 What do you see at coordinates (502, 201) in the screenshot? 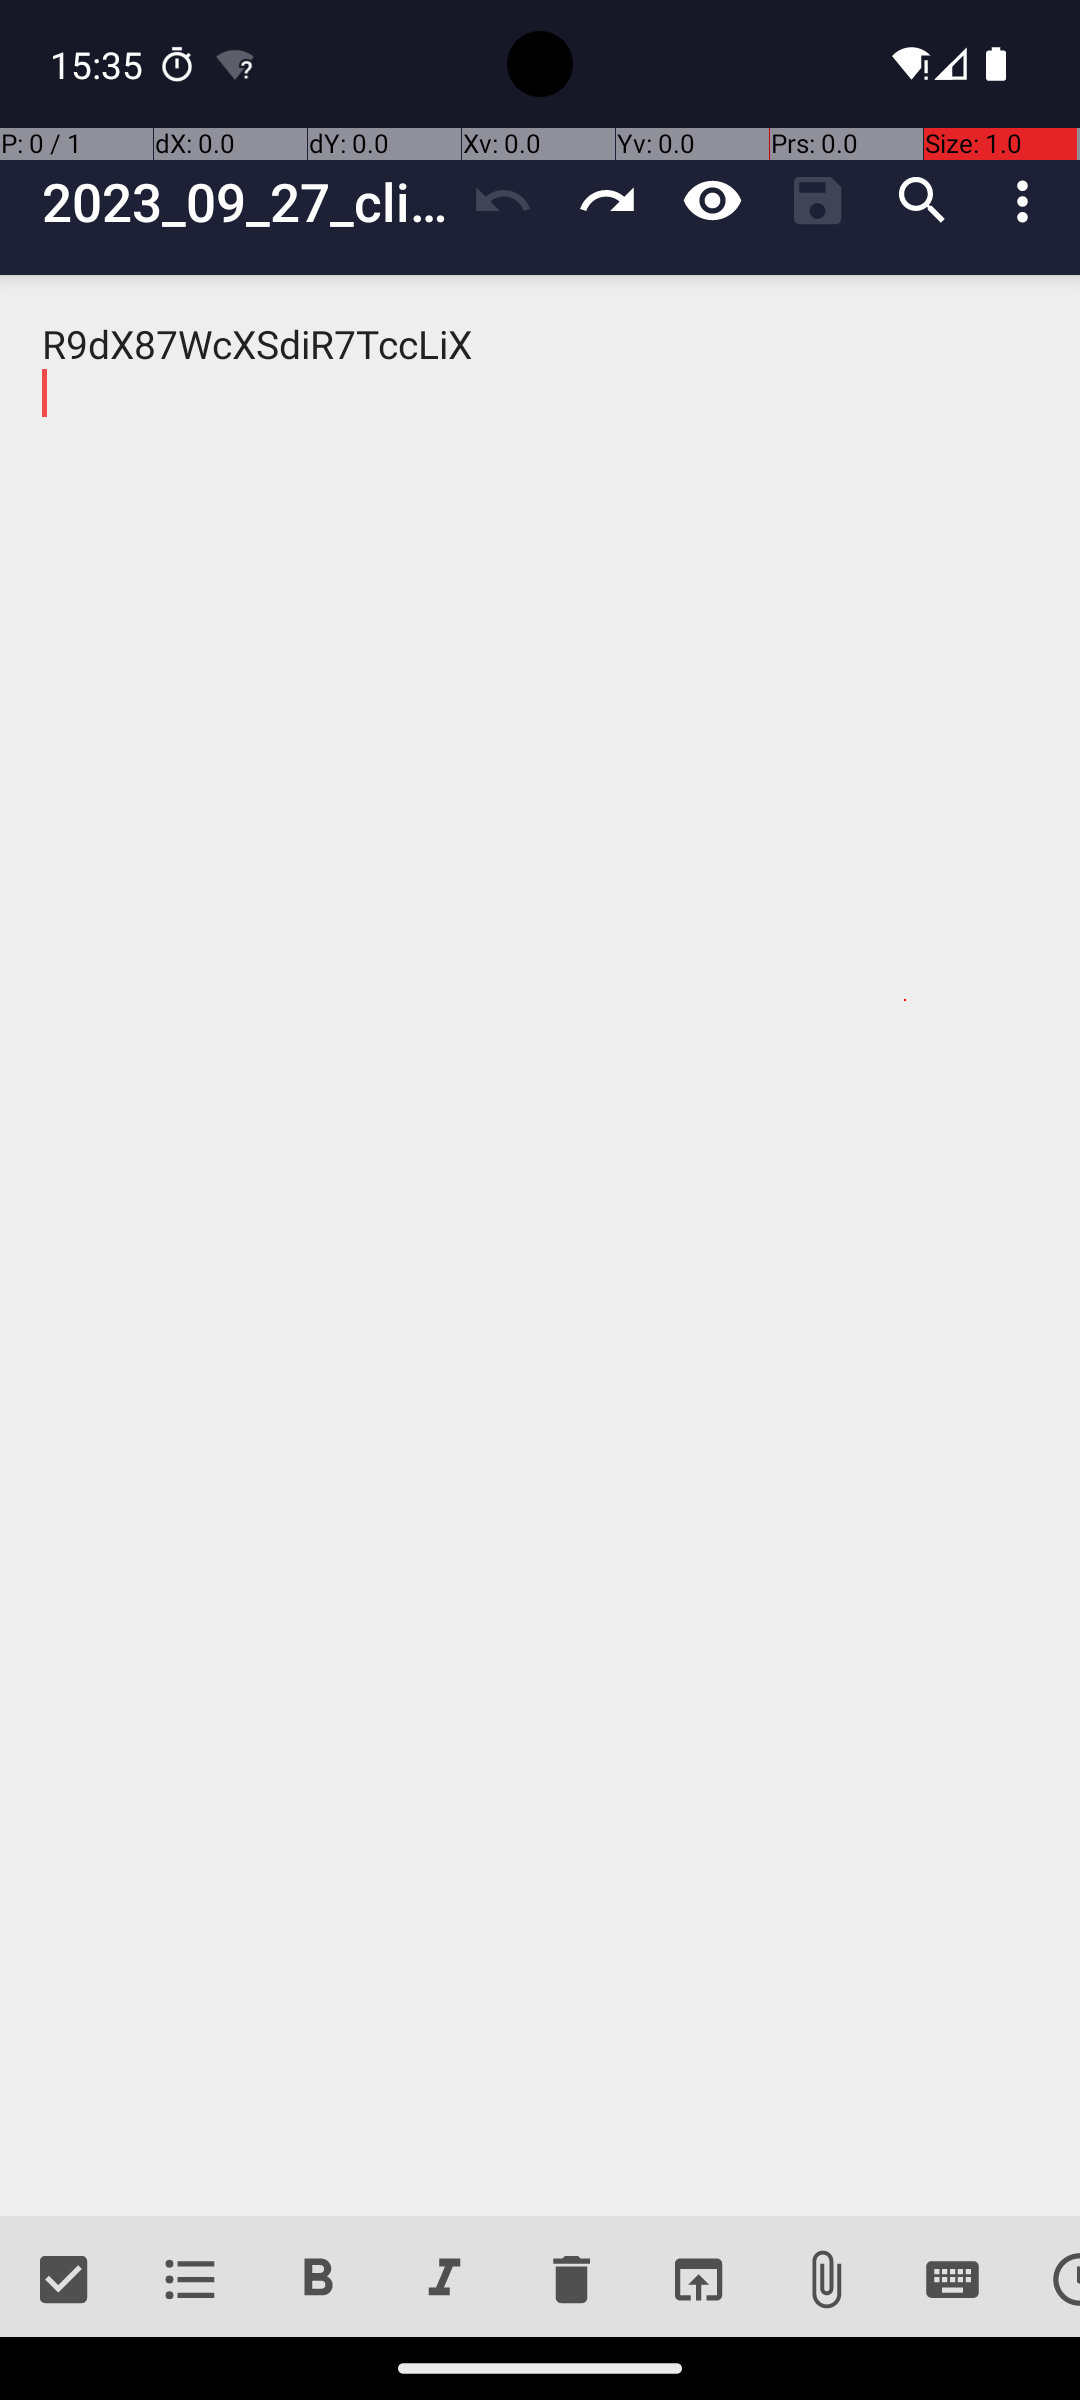
I see `Undo` at bounding box center [502, 201].